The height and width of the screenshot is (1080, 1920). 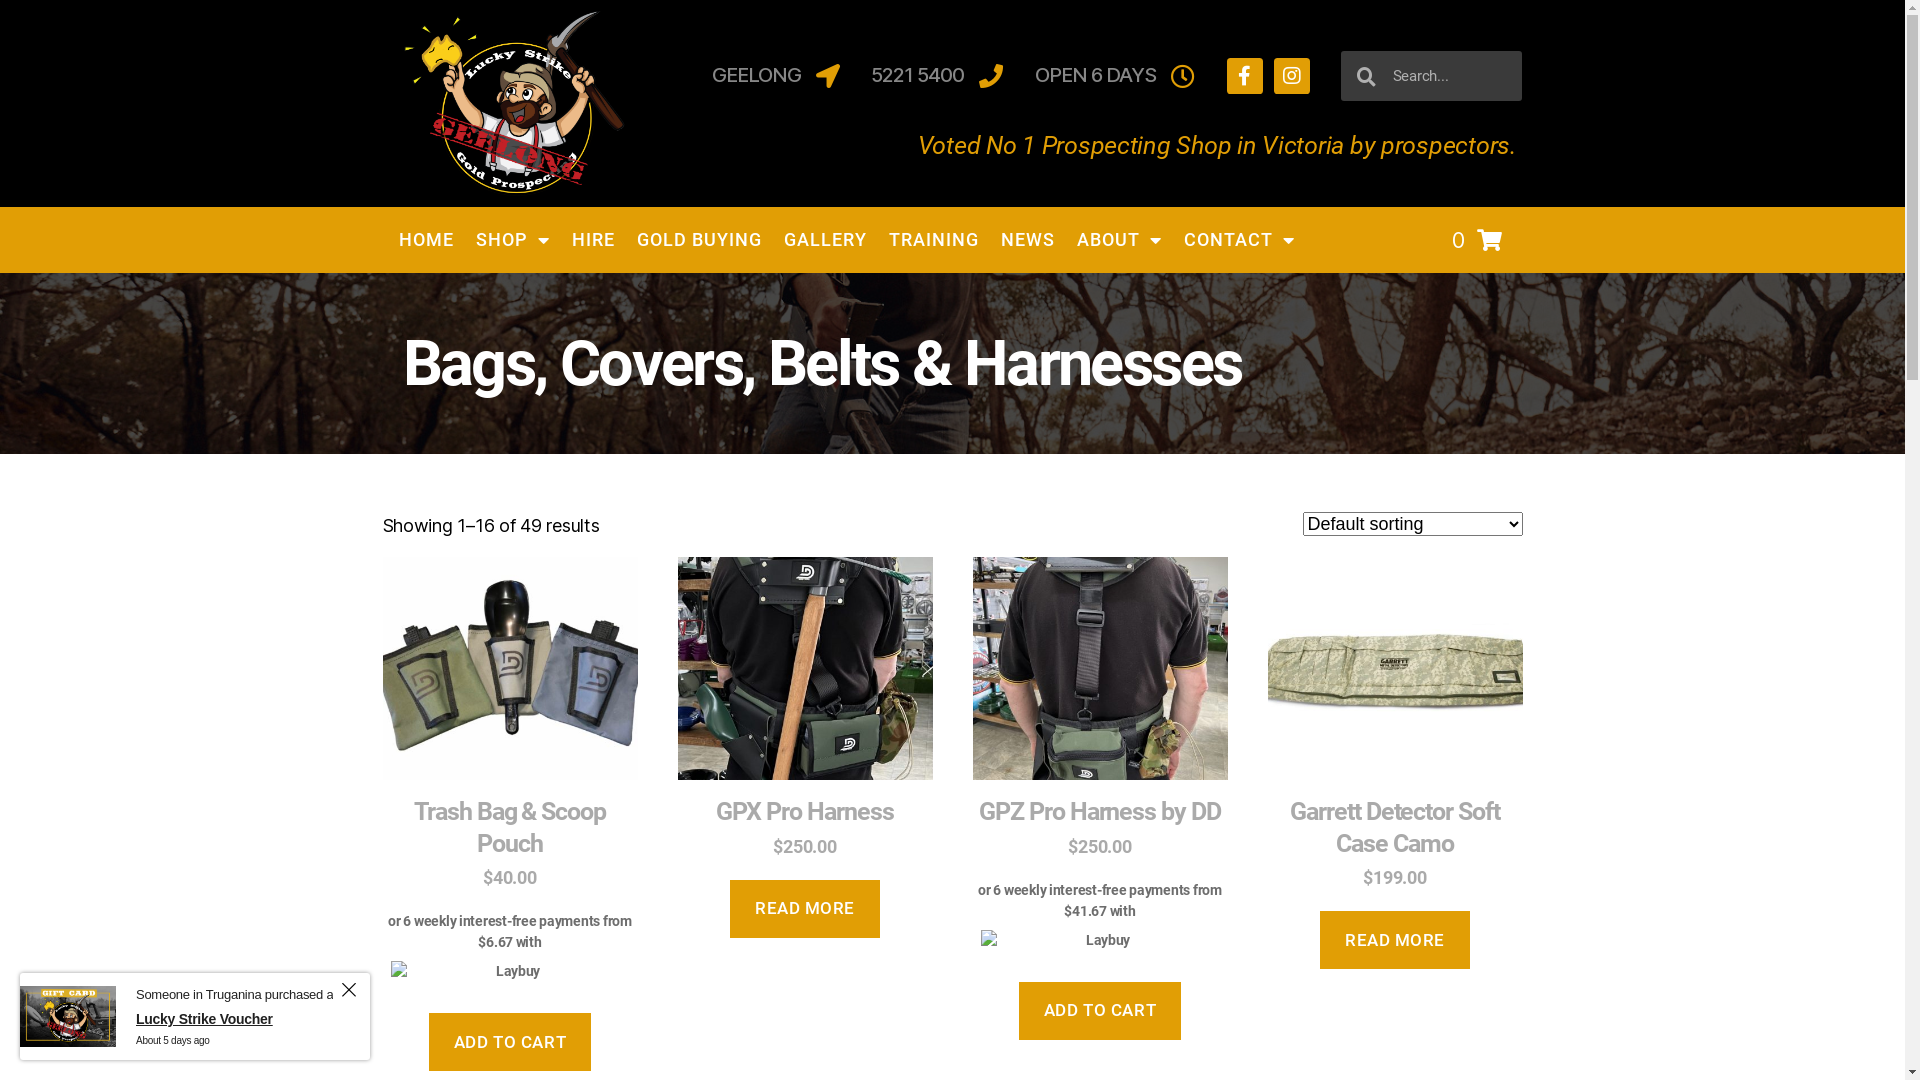 What do you see at coordinates (1120, 240) in the screenshot?
I see `ABOUT` at bounding box center [1120, 240].